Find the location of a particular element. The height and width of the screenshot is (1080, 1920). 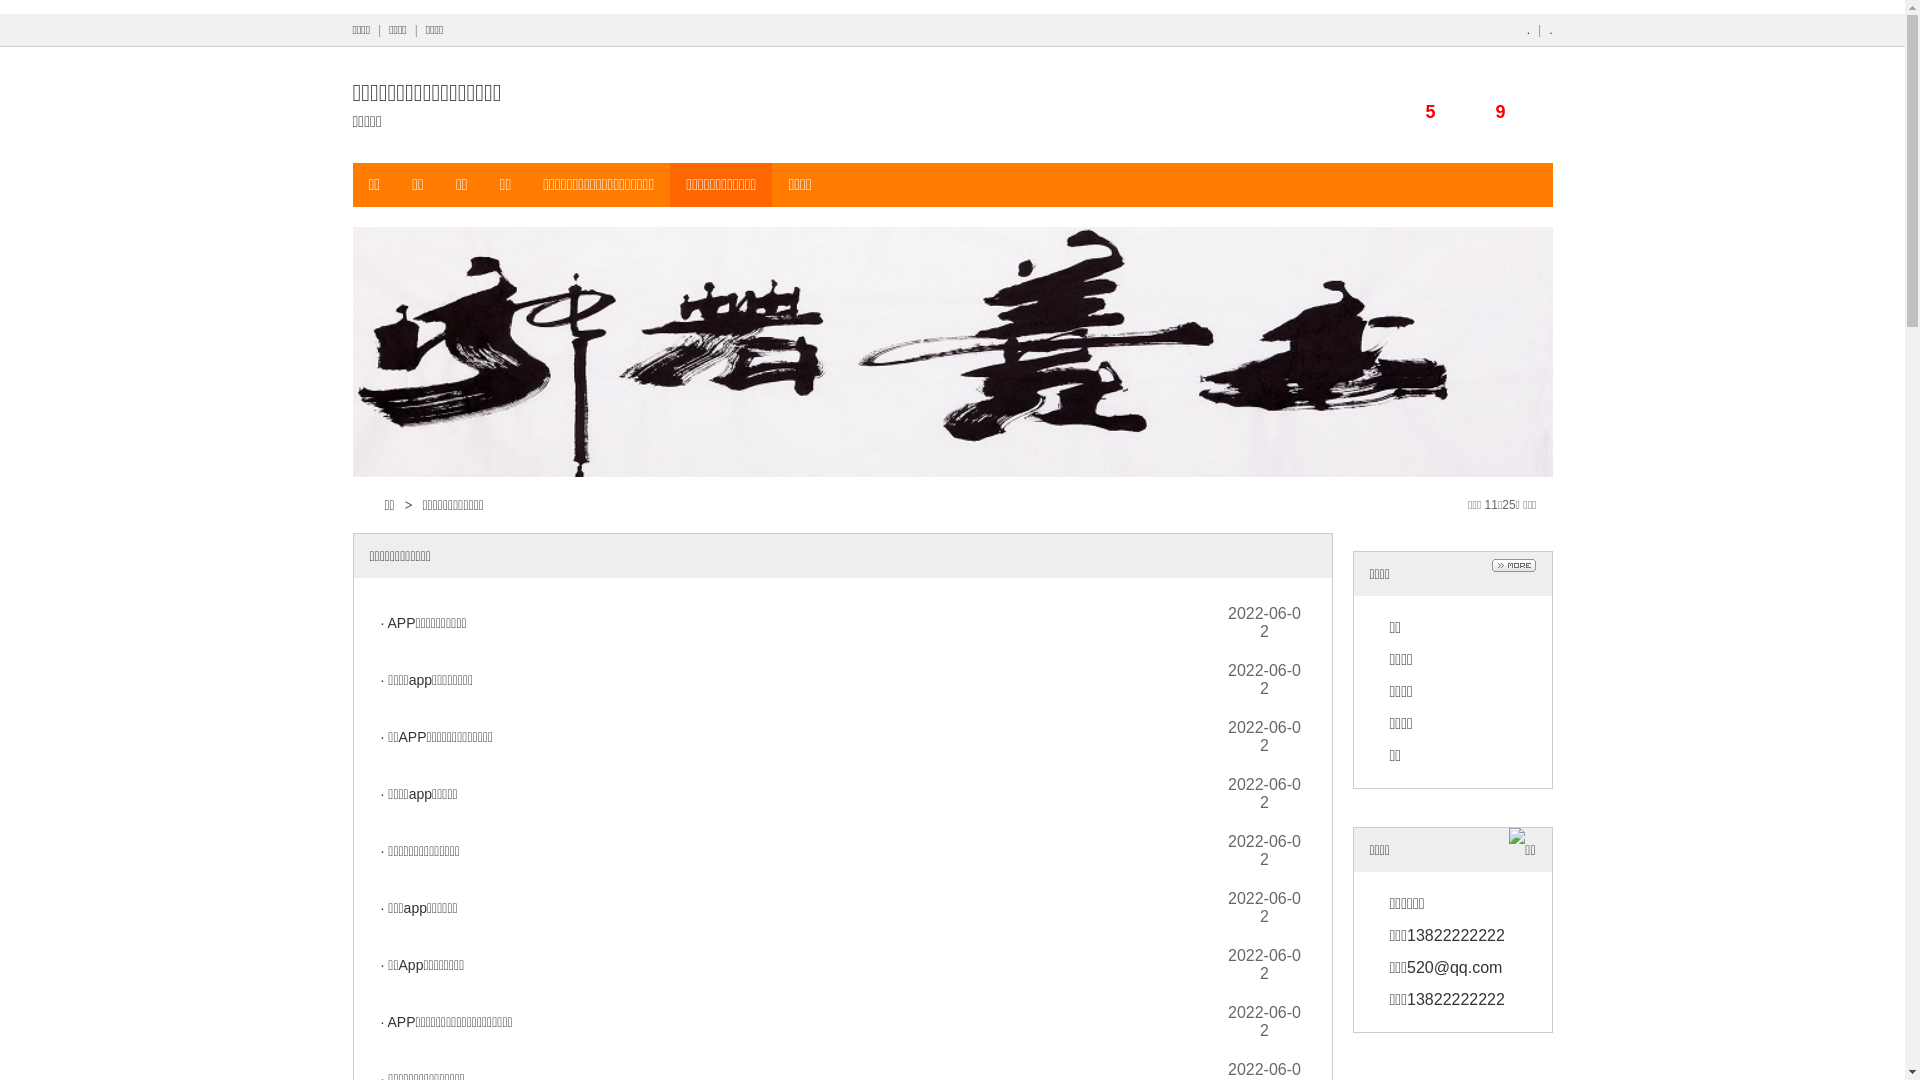

. is located at coordinates (1528, 30).